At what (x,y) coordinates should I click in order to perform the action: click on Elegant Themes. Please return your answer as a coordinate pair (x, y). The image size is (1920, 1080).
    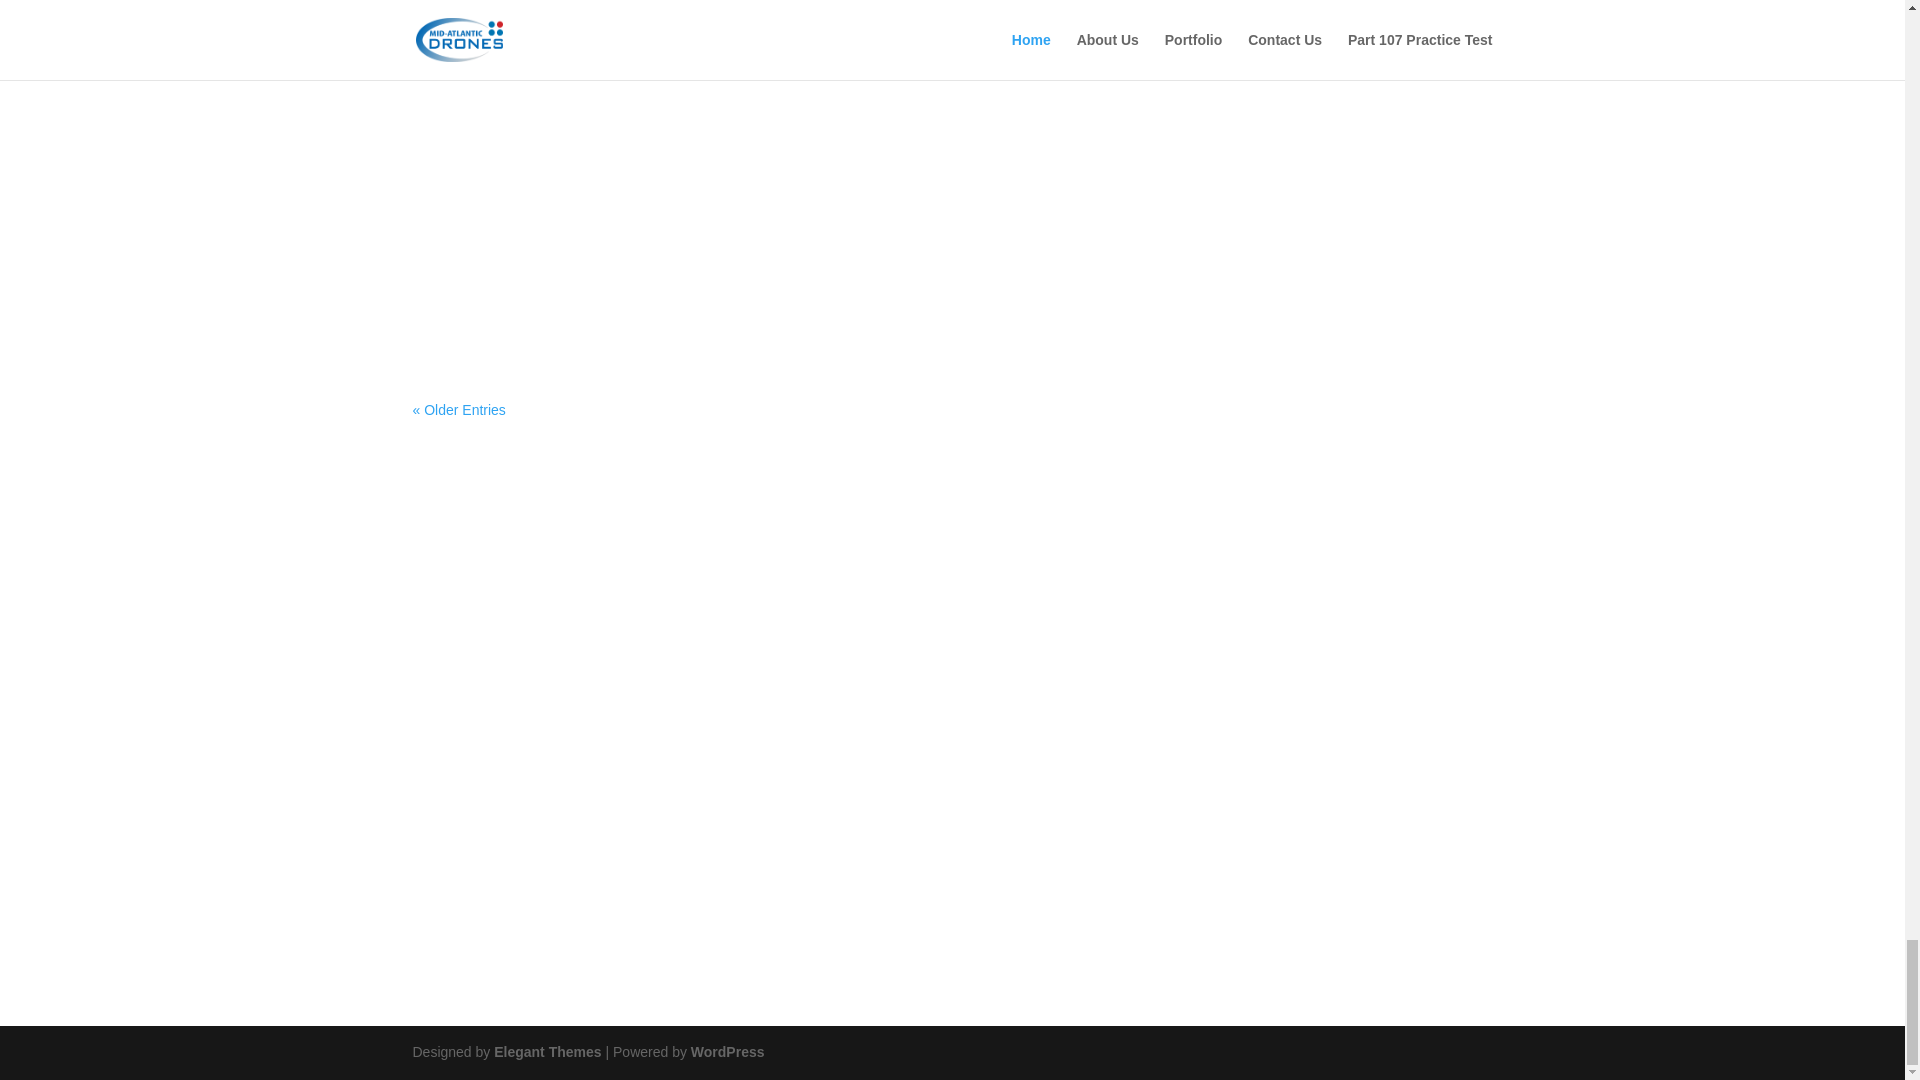
    Looking at the image, I should click on (546, 1052).